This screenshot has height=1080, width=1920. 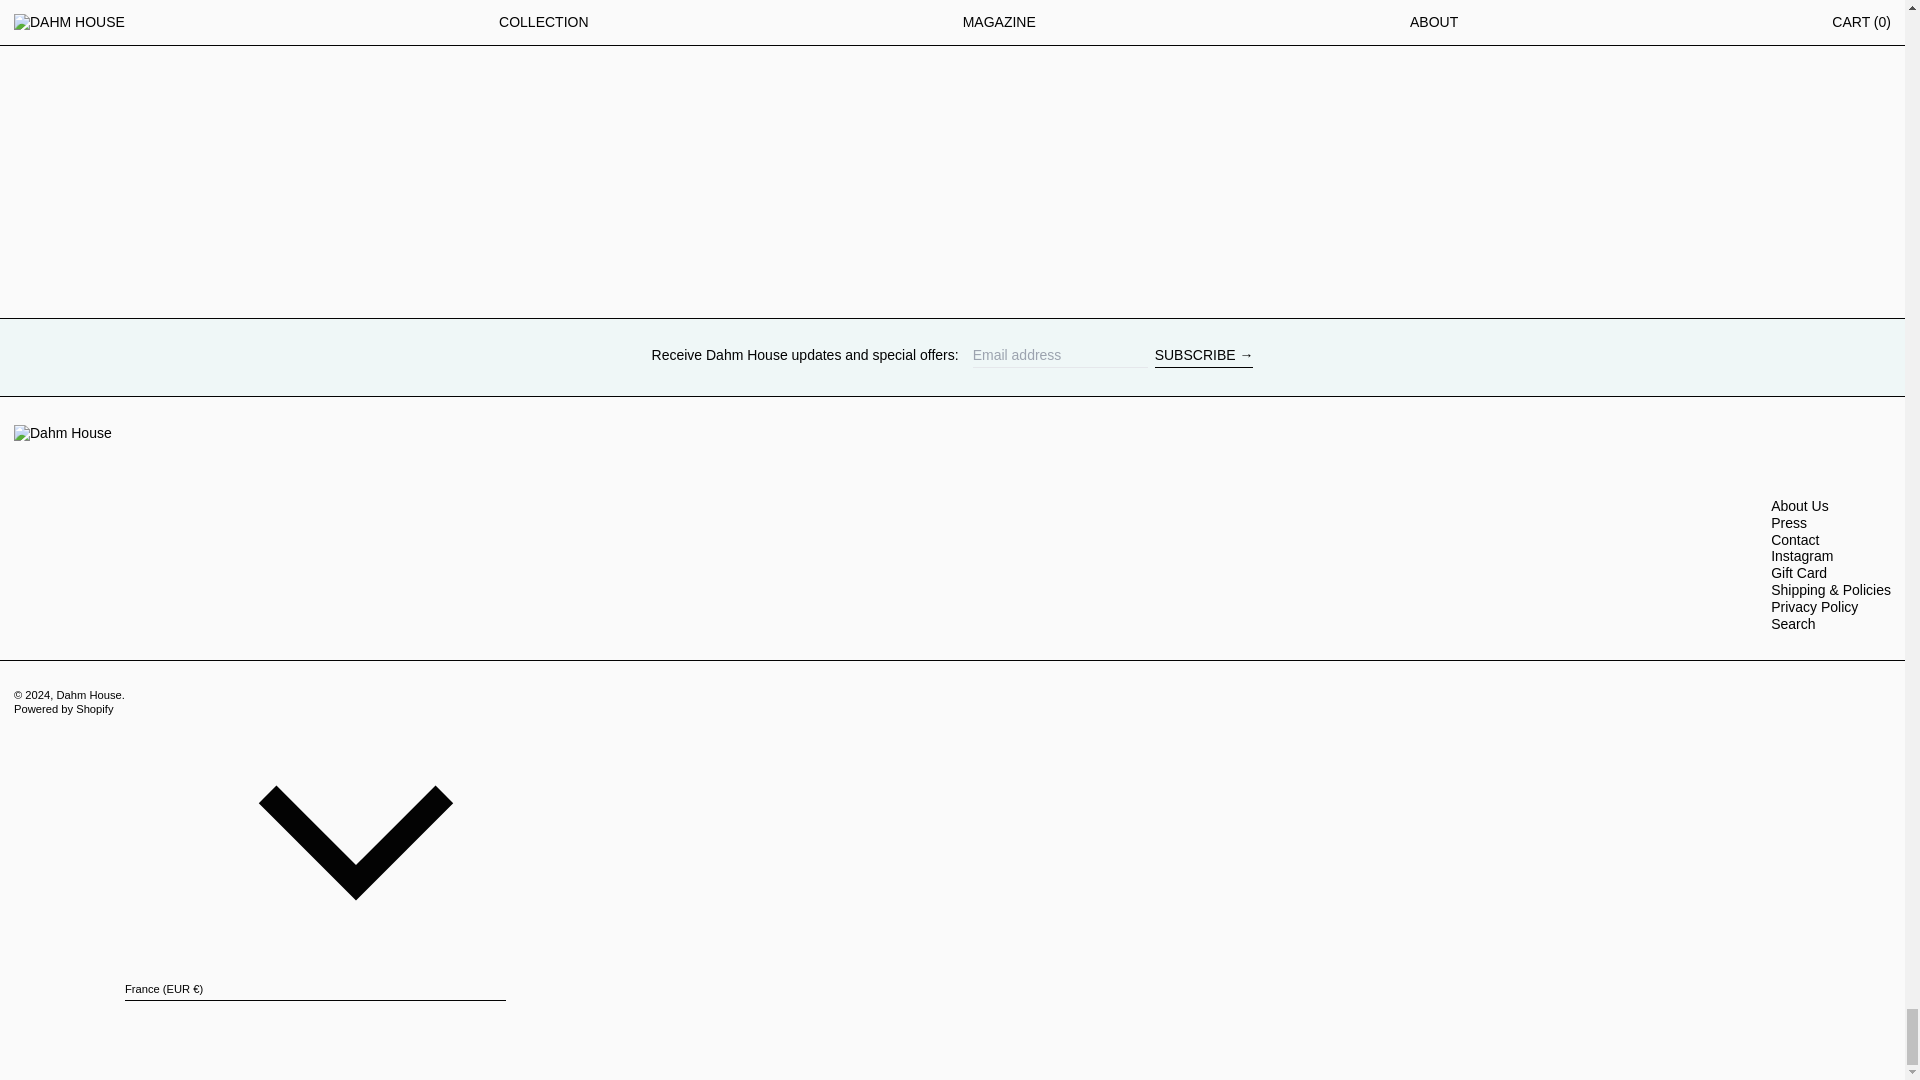 What do you see at coordinates (63, 708) in the screenshot?
I see `Powered by Shopify` at bounding box center [63, 708].